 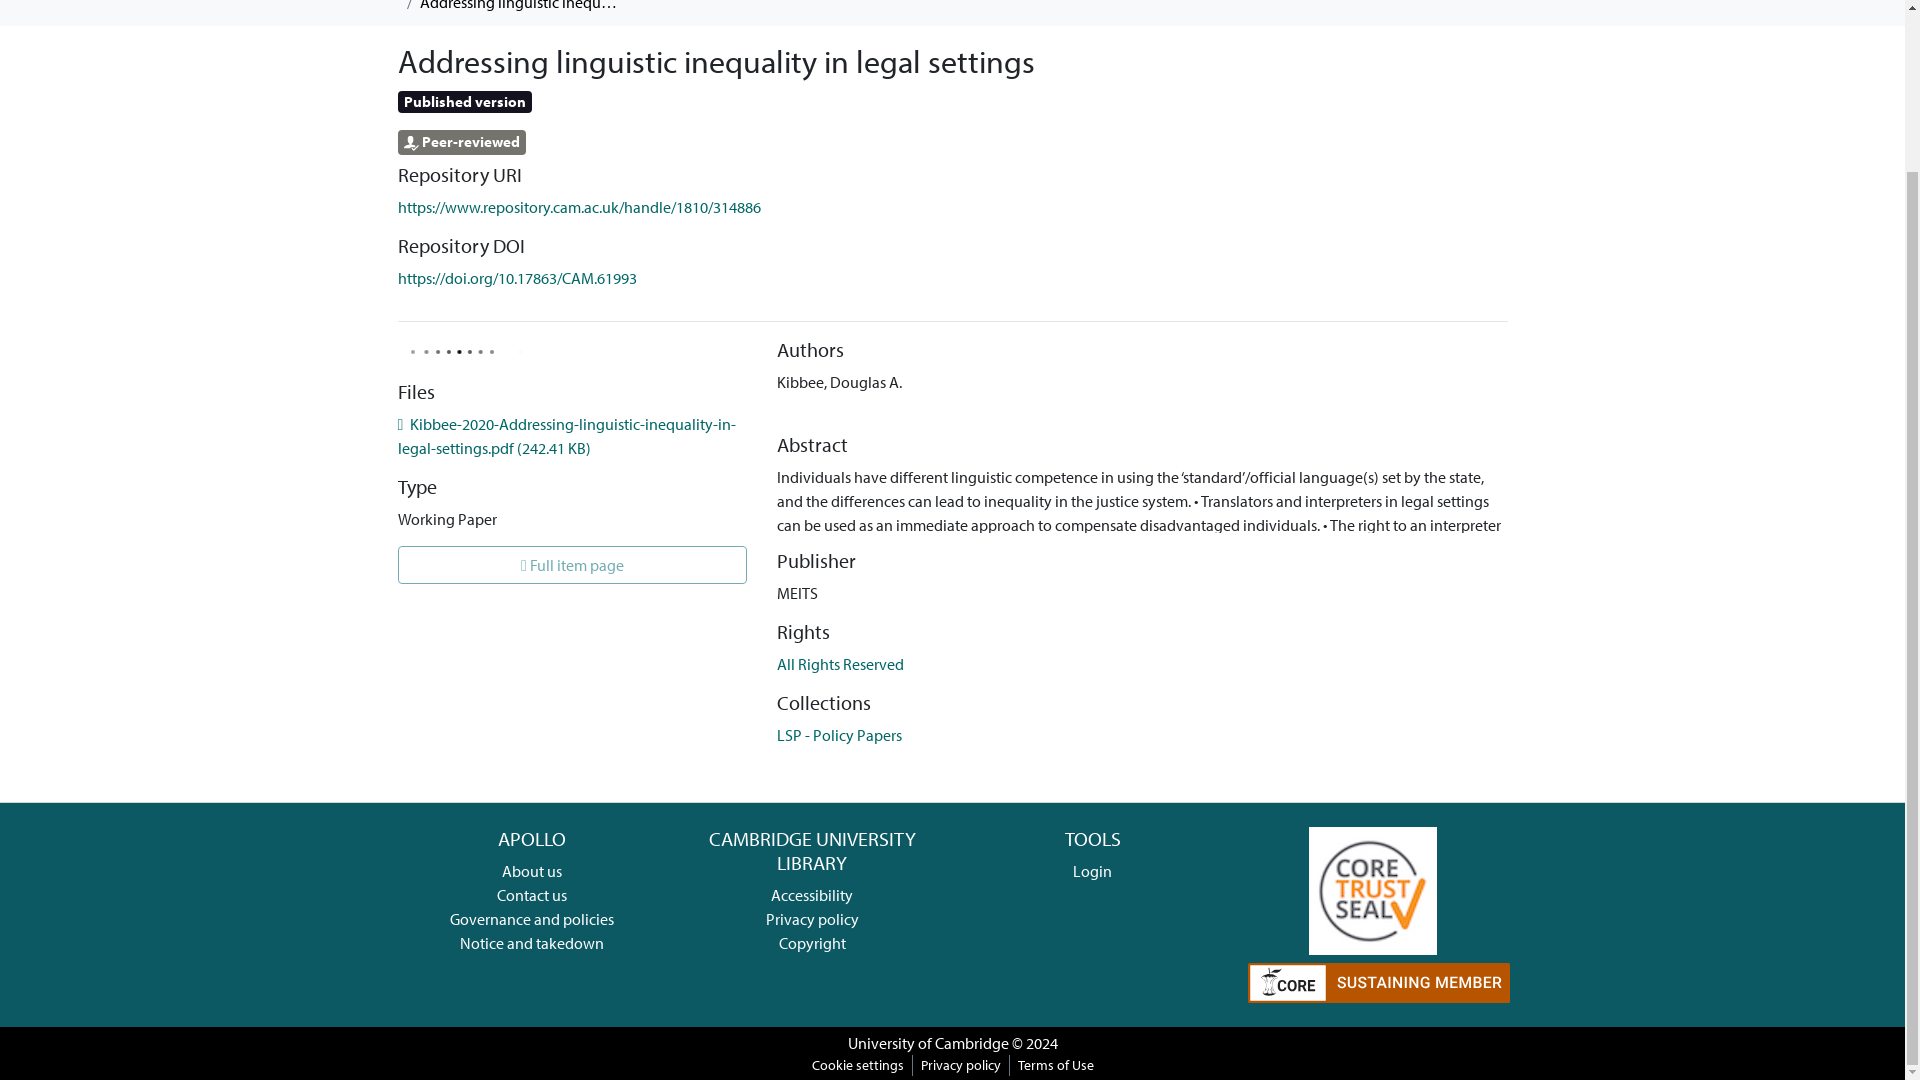 I want to click on Full item page, so click(x=572, y=565).